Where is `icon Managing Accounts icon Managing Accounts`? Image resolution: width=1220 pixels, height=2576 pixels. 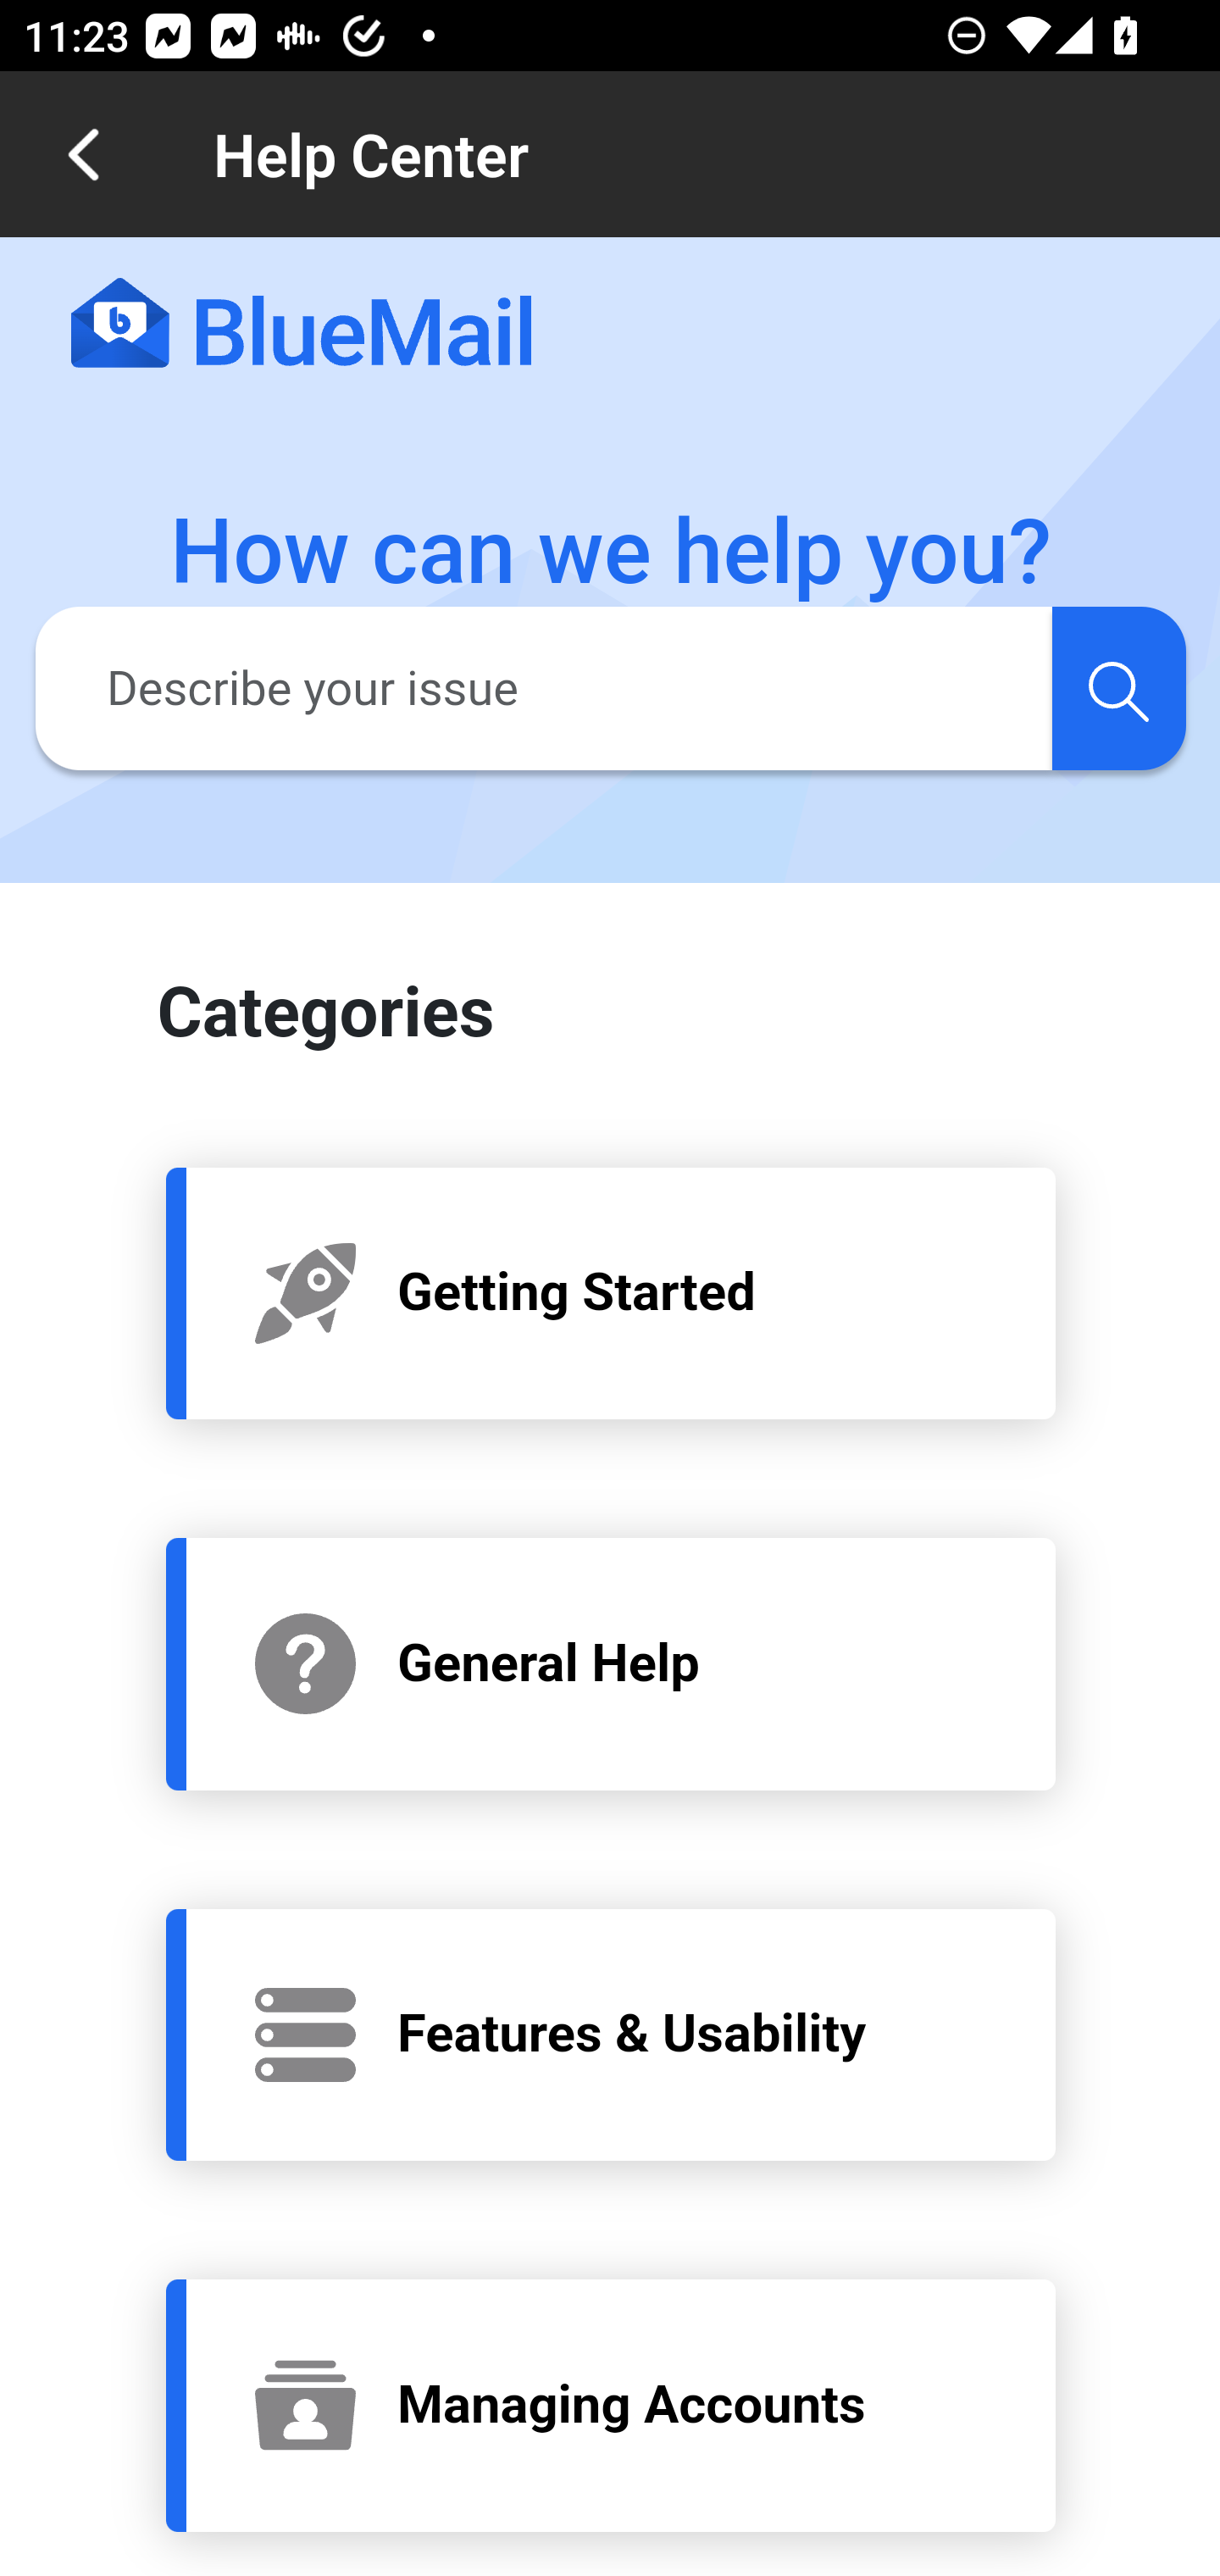
icon Managing Accounts icon Managing Accounts is located at coordinates (612, 2405).